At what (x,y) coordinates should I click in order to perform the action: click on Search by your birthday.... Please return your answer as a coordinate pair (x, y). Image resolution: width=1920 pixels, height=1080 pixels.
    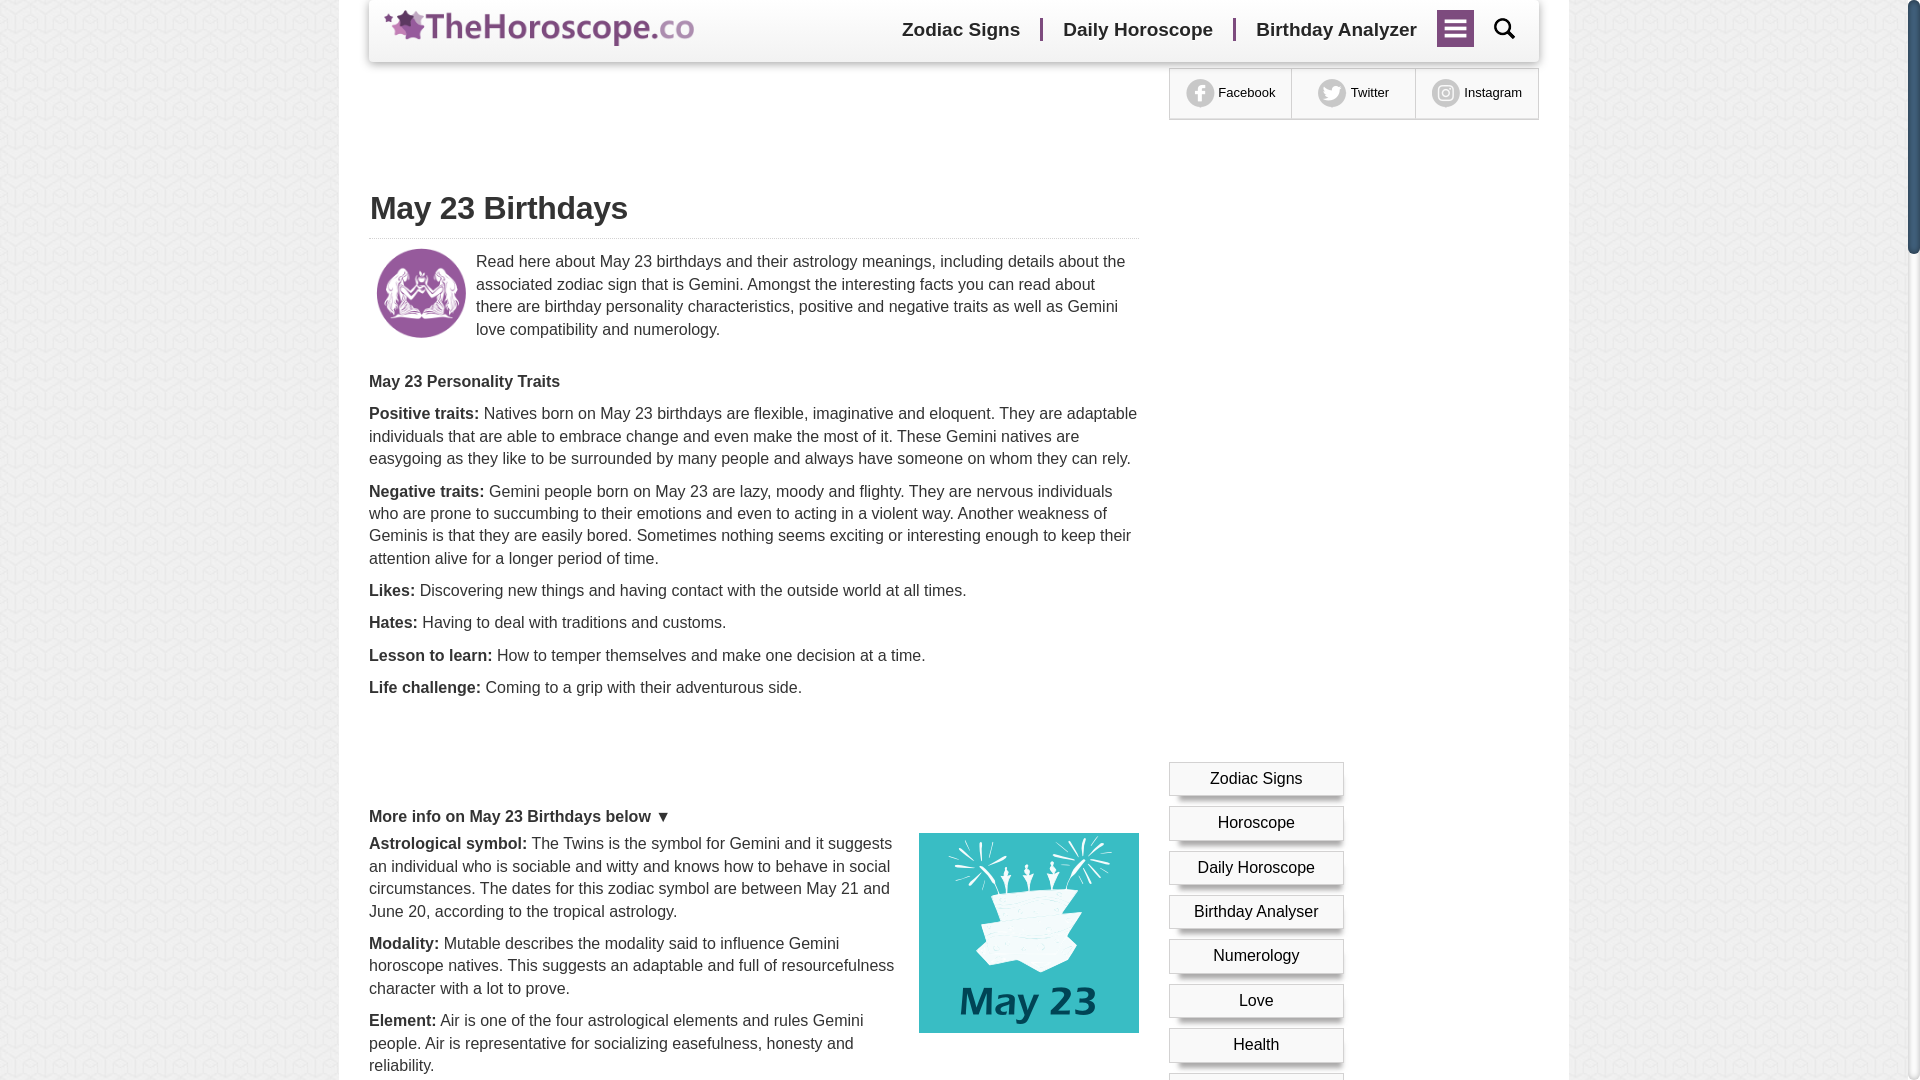
    Looking at the image, I should click on (1504, 28).